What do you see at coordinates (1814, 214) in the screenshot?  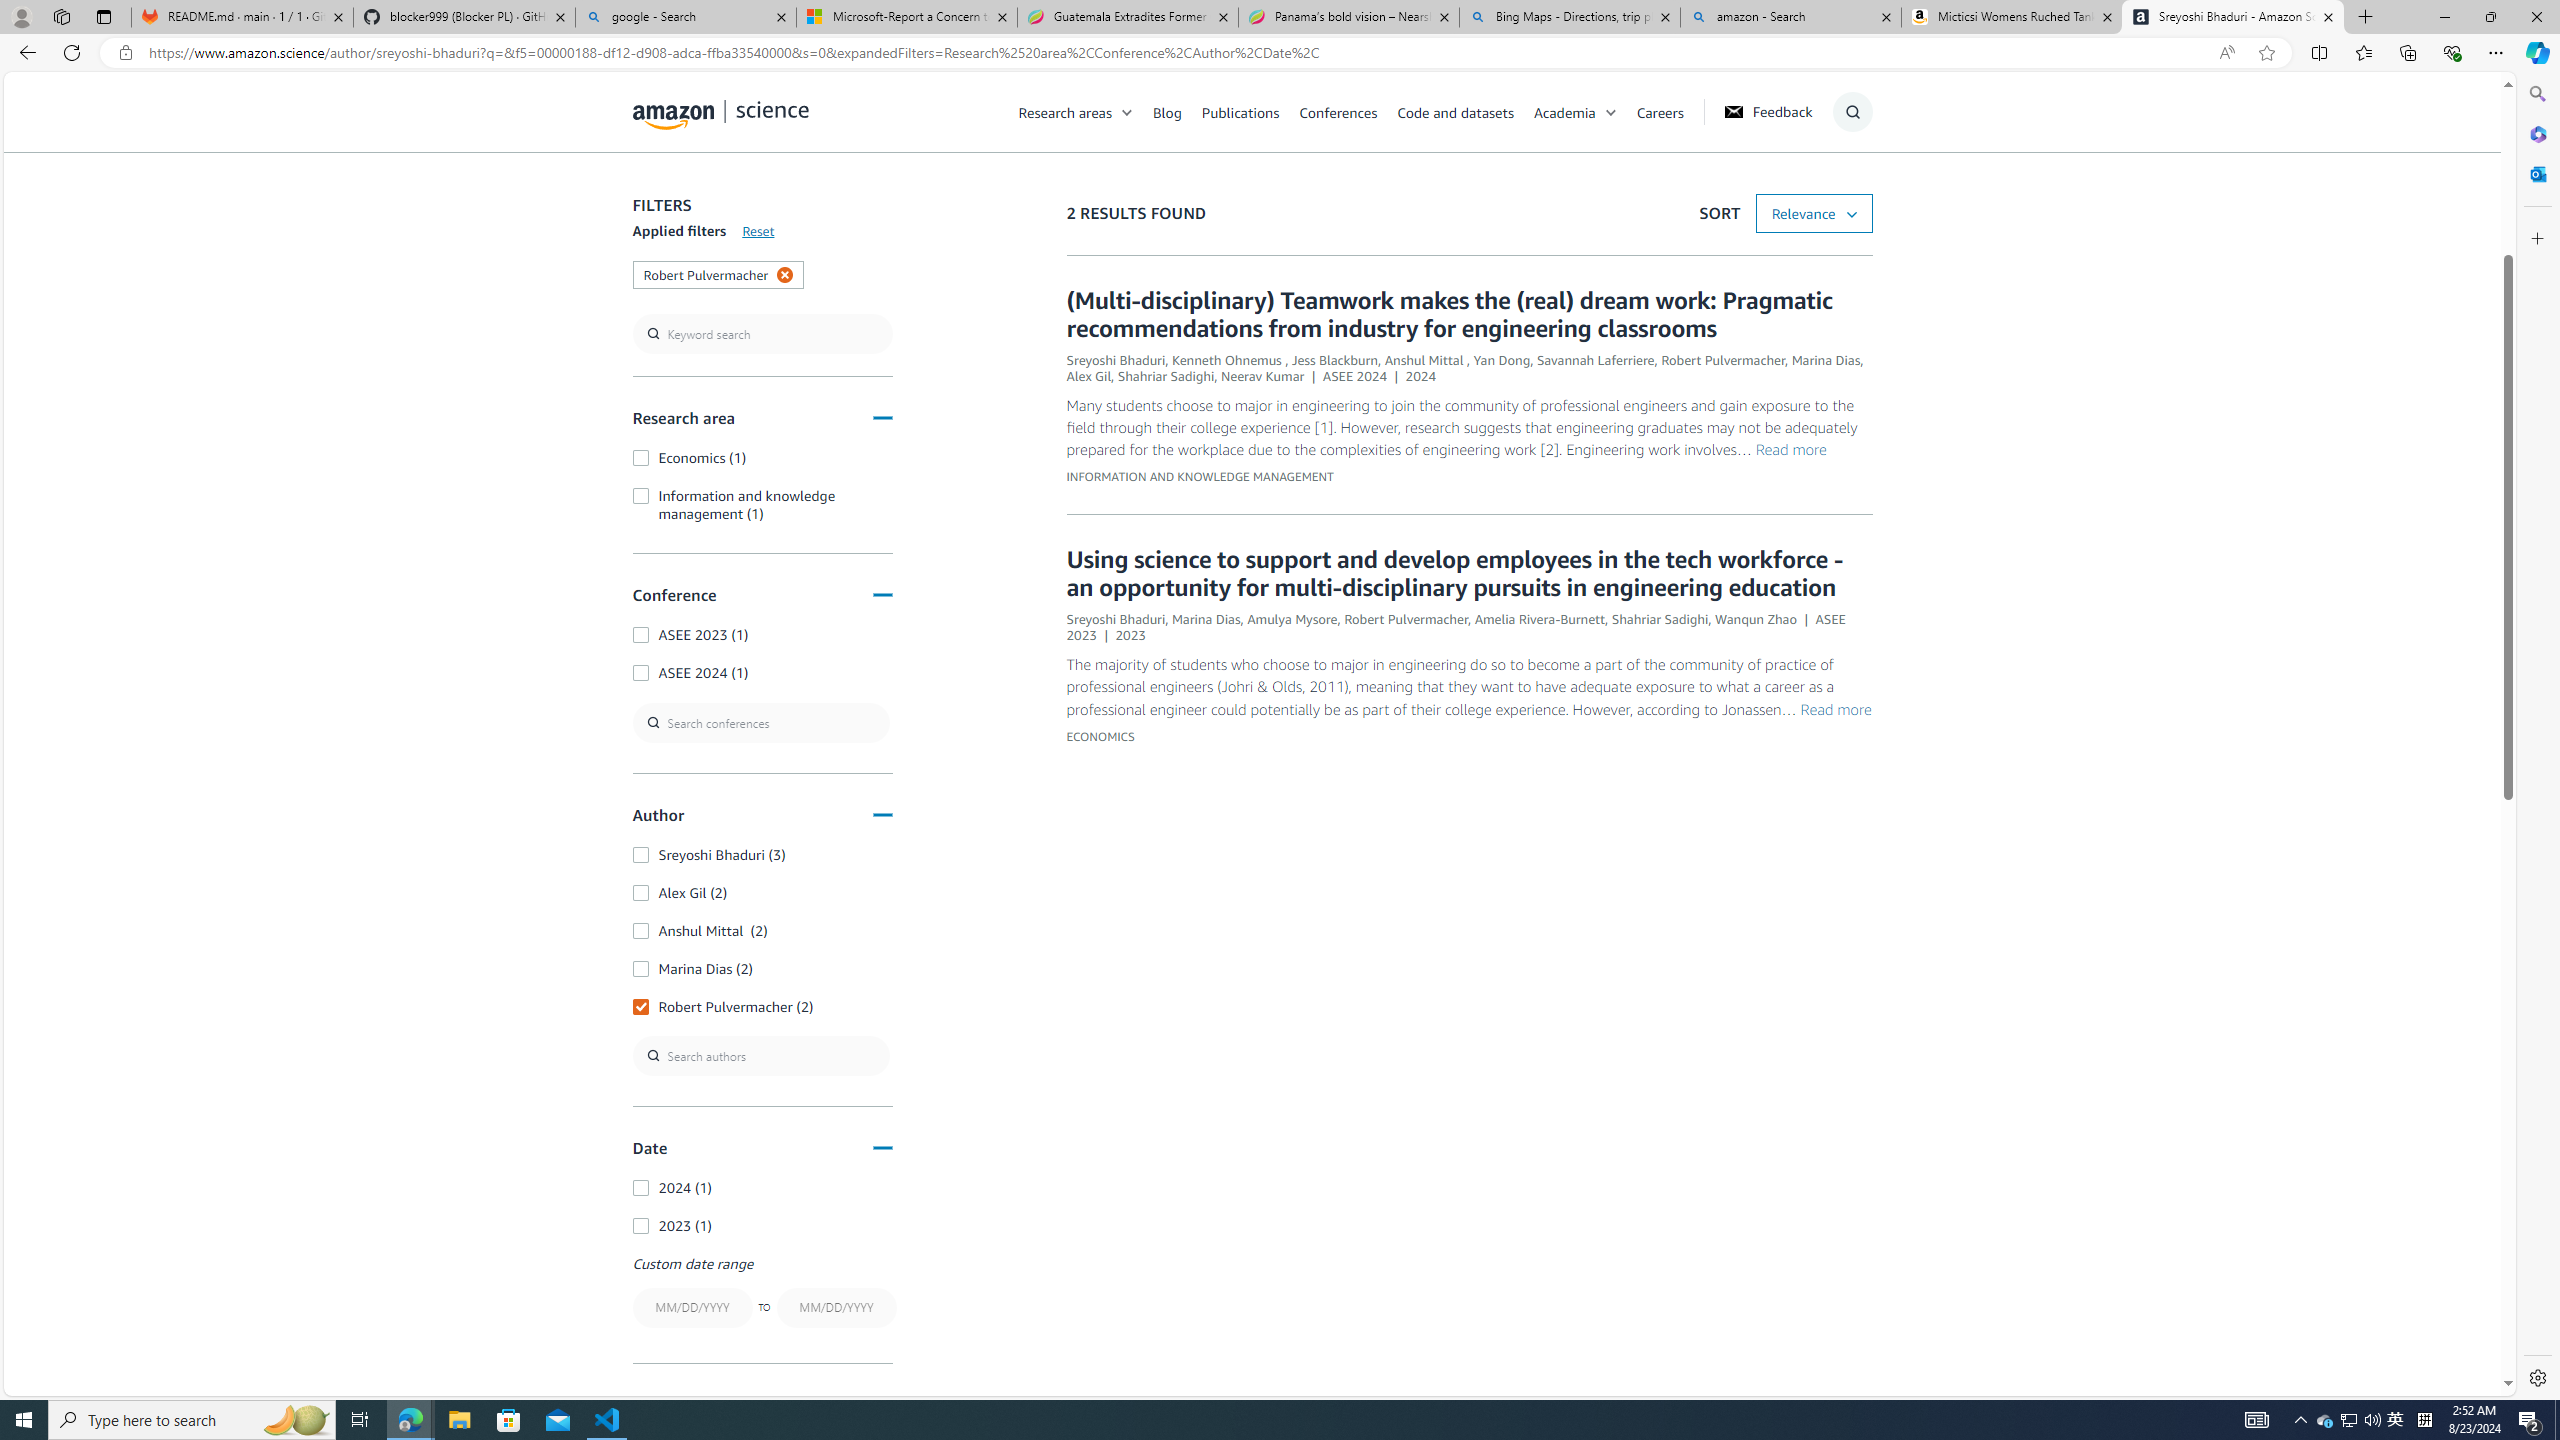 I see `SORT` at bounding box center [1814, 214].